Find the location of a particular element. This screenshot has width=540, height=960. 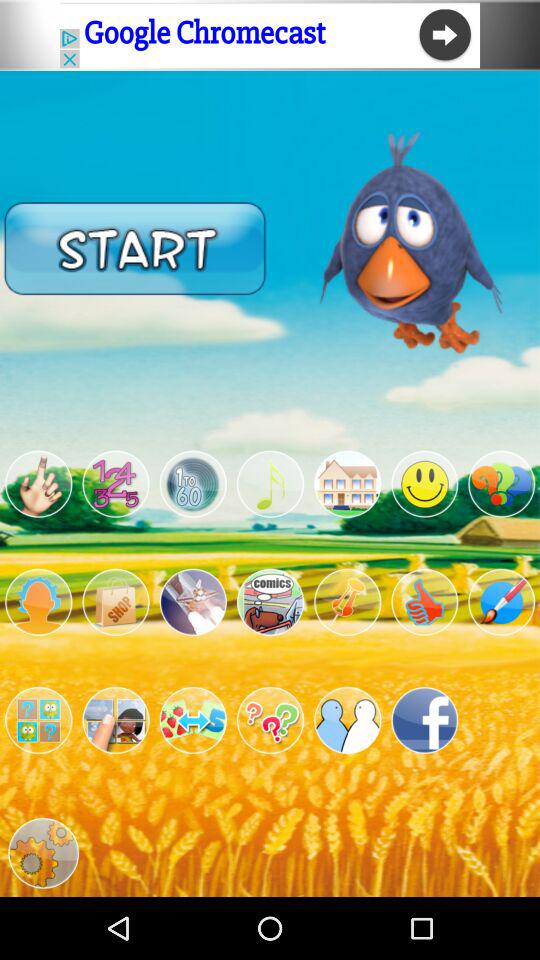

paint with brush is located at coordinates (502, 602).